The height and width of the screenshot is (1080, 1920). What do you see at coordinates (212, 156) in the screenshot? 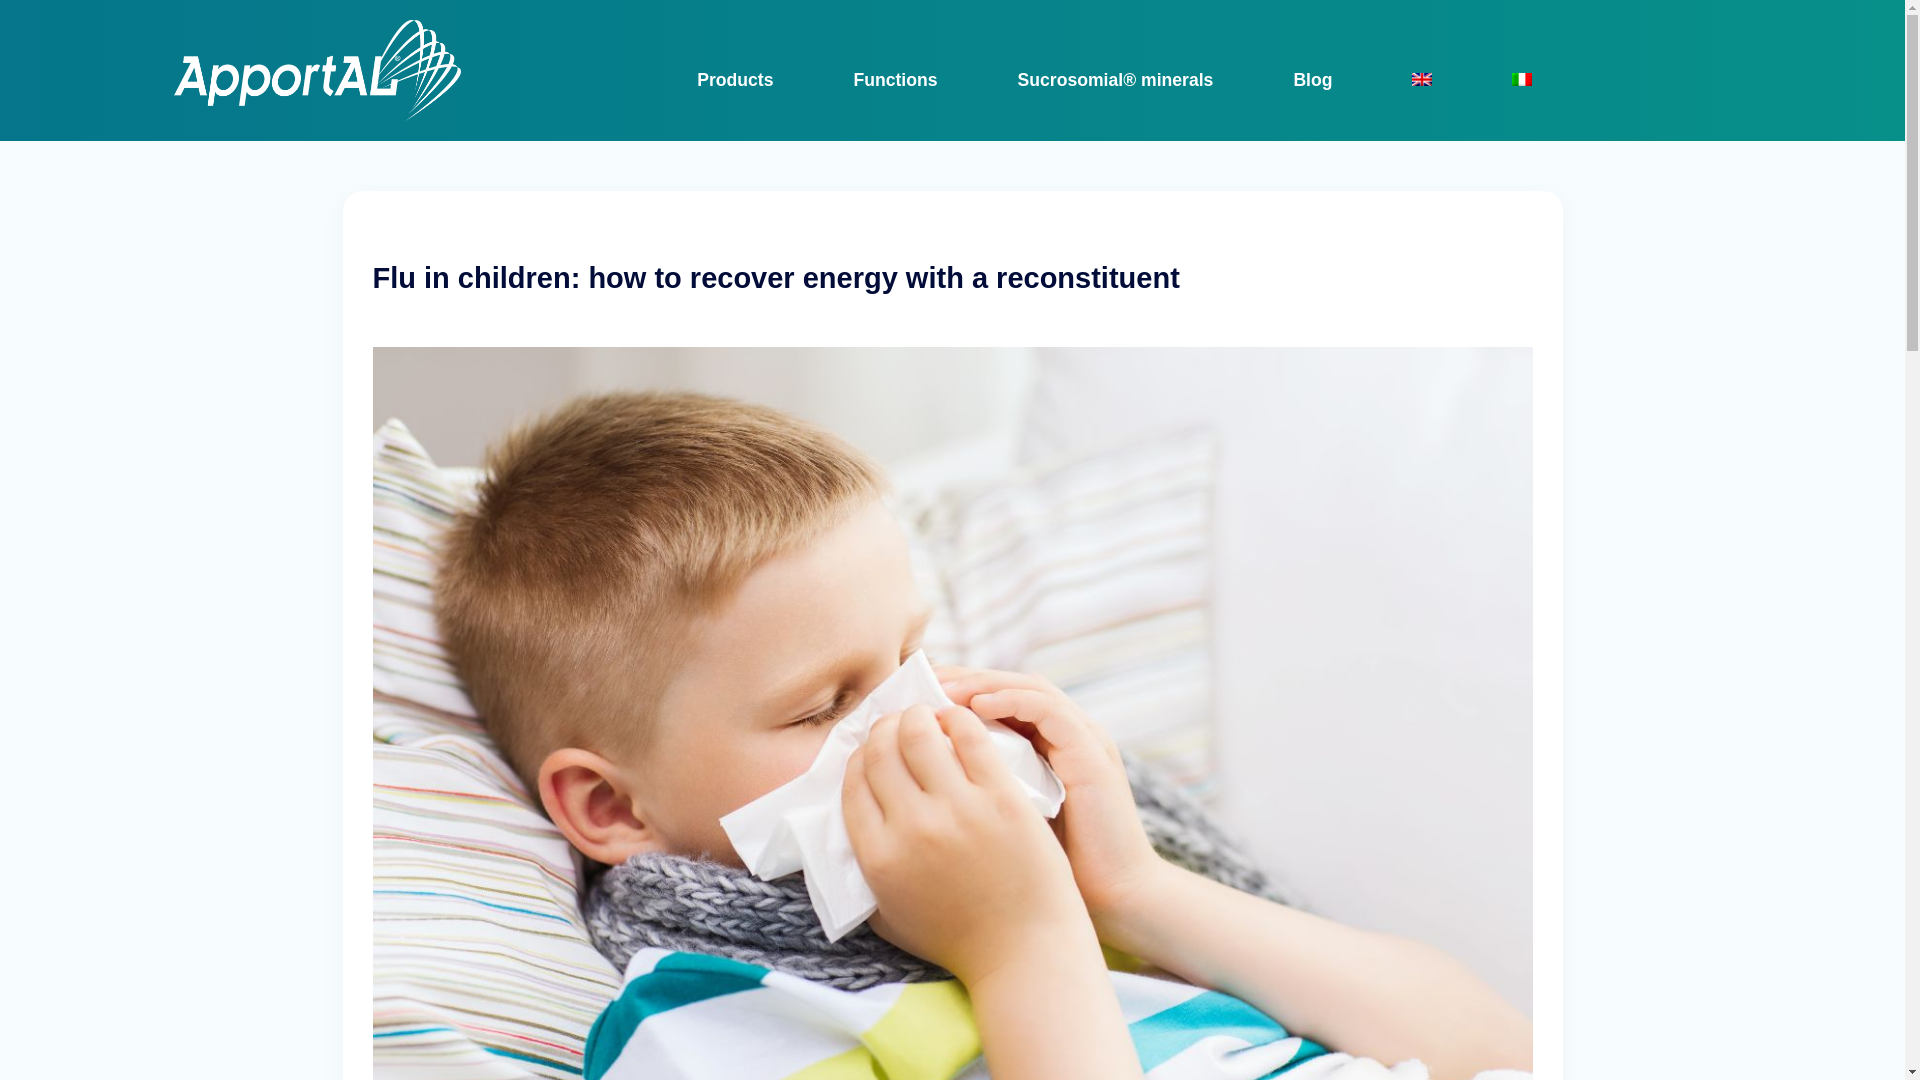
I see `Apportal` at bounding box center [212, 156].